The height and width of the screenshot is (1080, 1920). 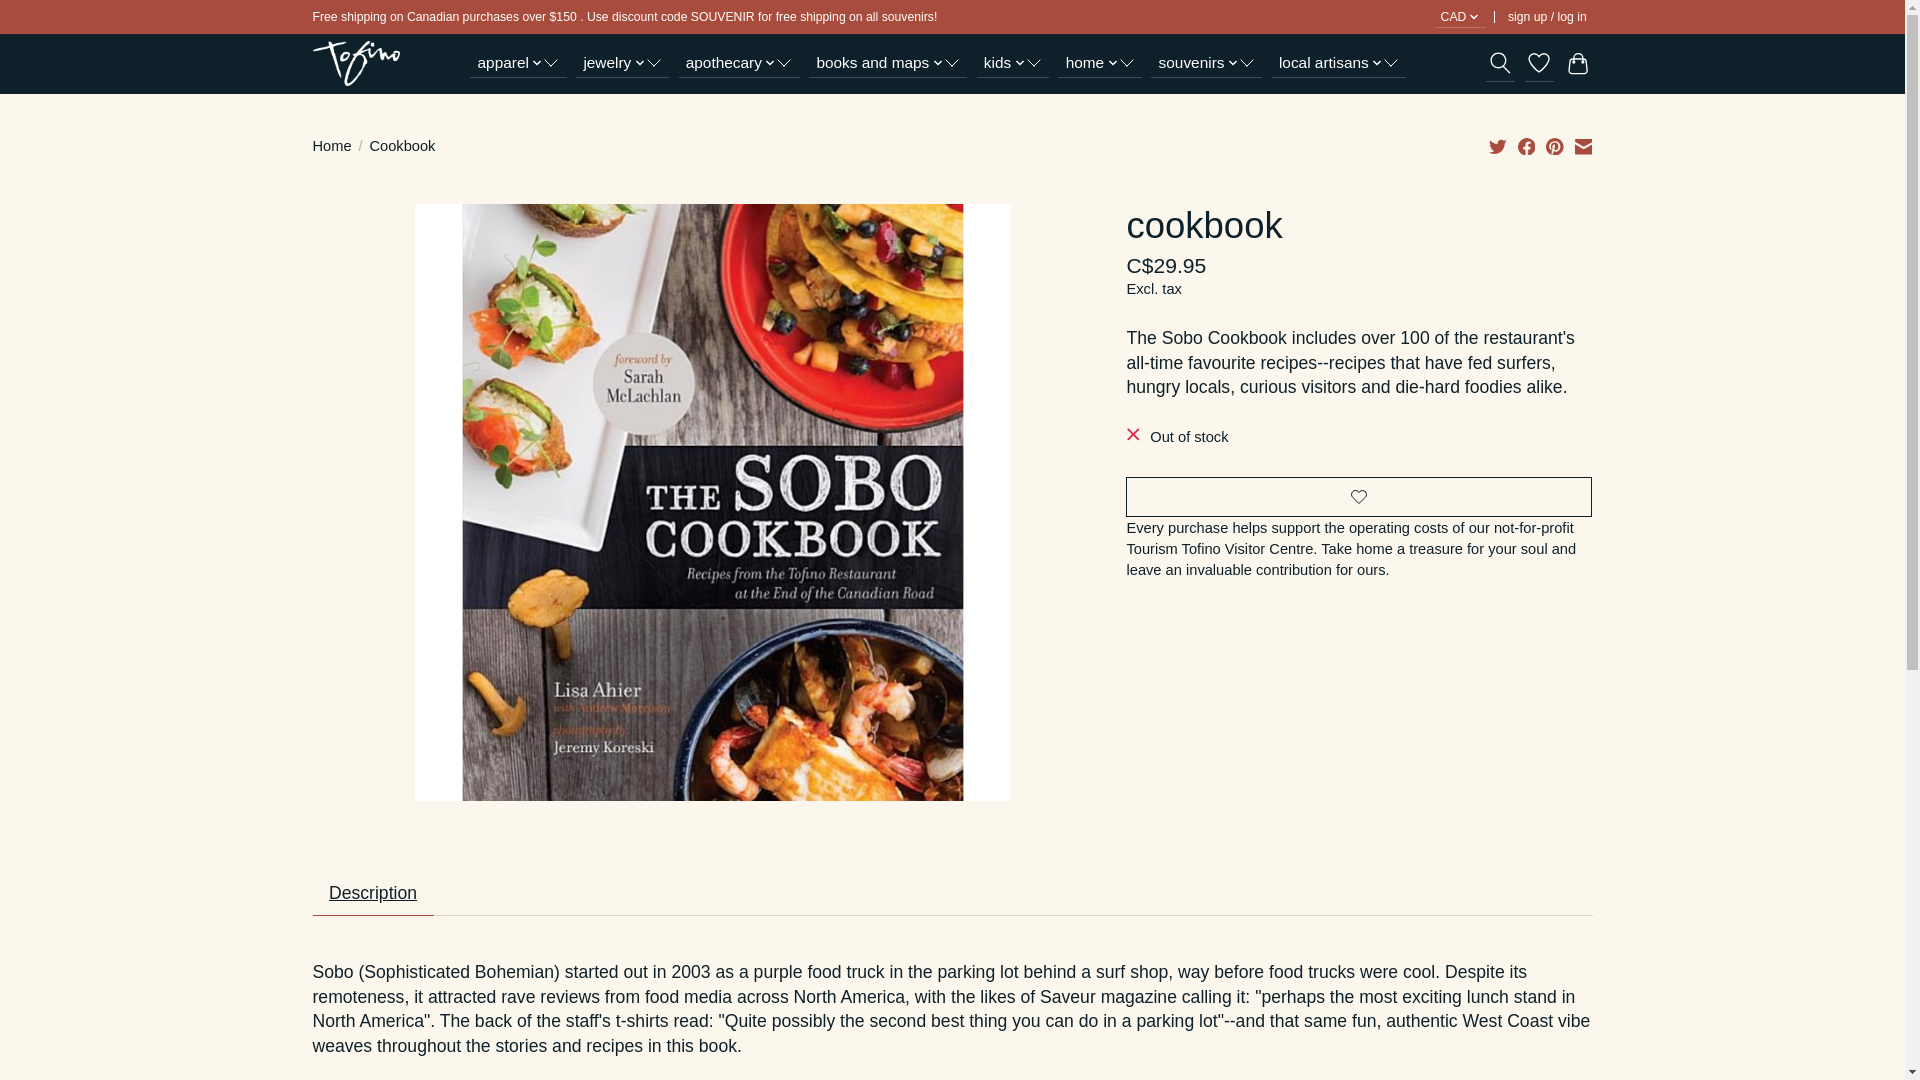 What do you see at coordinates (1546, 17) in the screenshot?
I see `My account` at bounding box center [1546, 17].